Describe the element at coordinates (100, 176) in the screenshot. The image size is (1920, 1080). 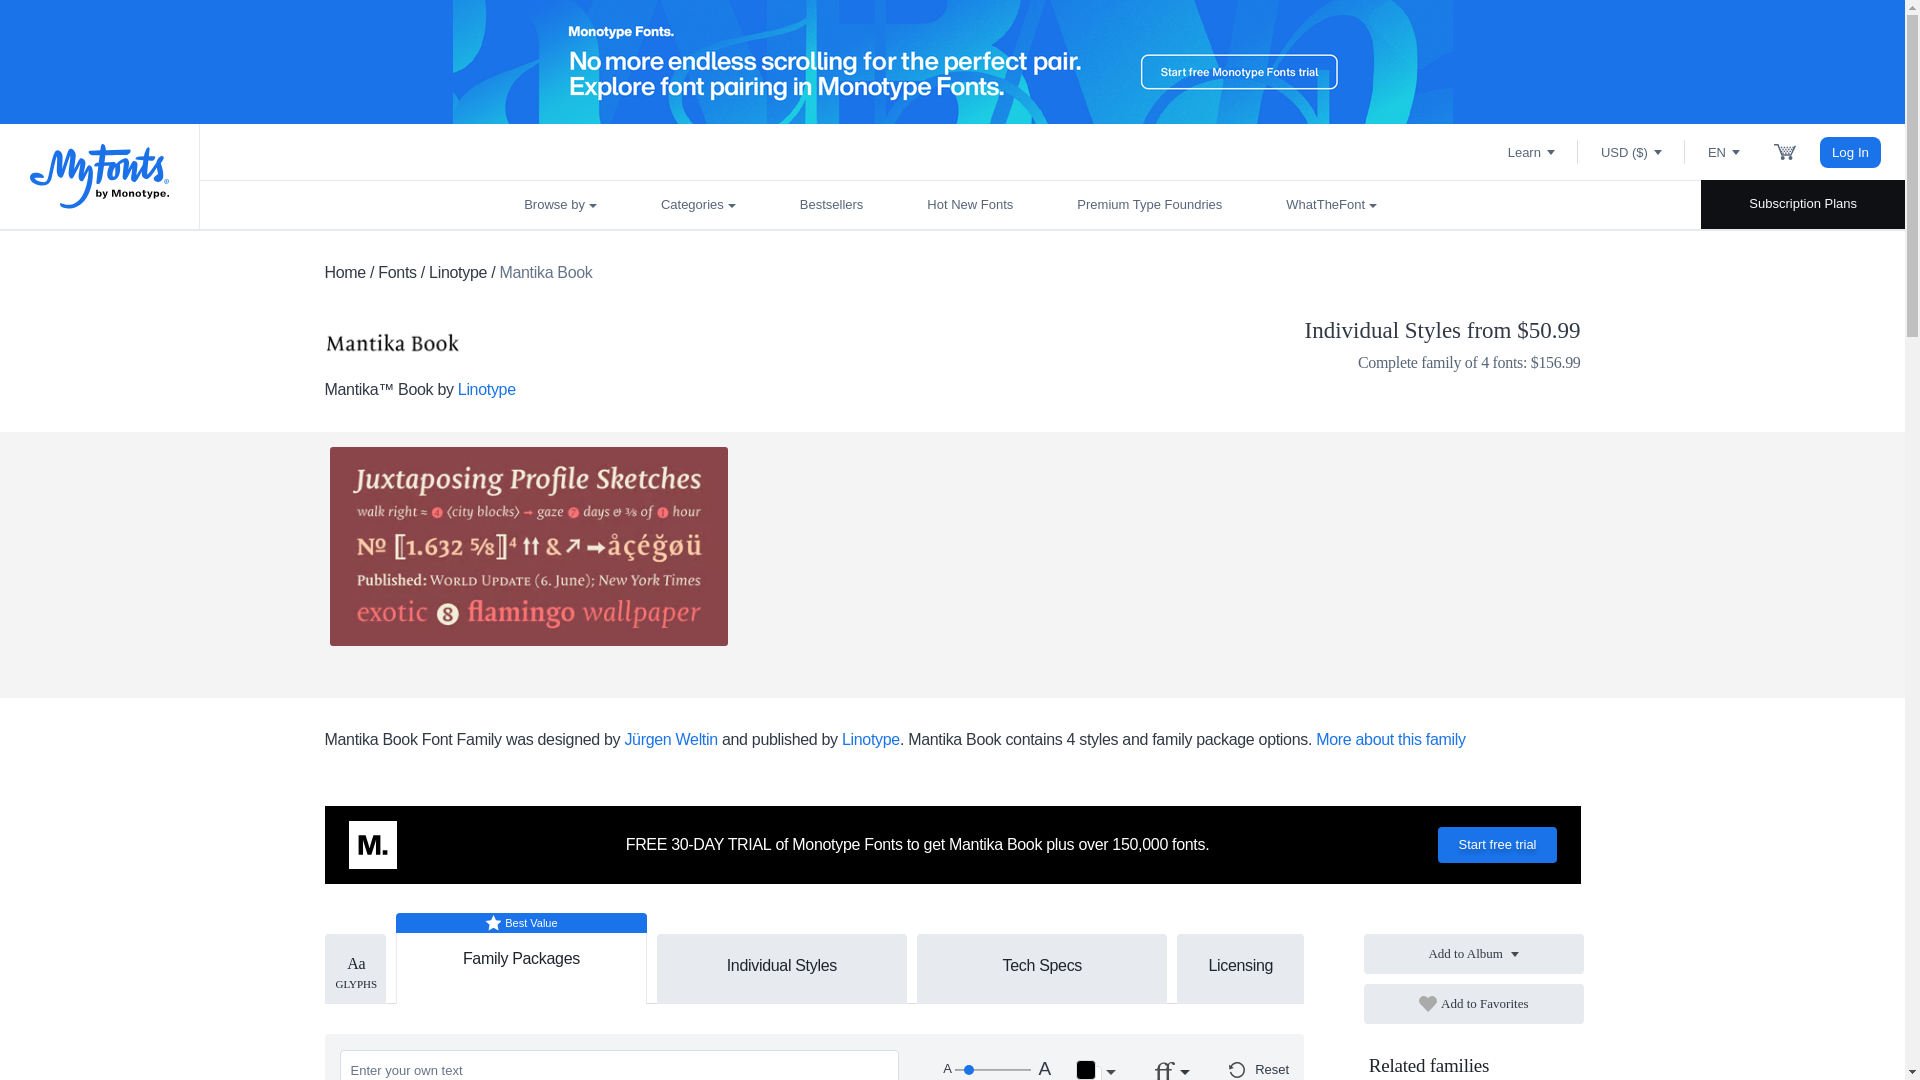
I see `MyFonts` at that location.